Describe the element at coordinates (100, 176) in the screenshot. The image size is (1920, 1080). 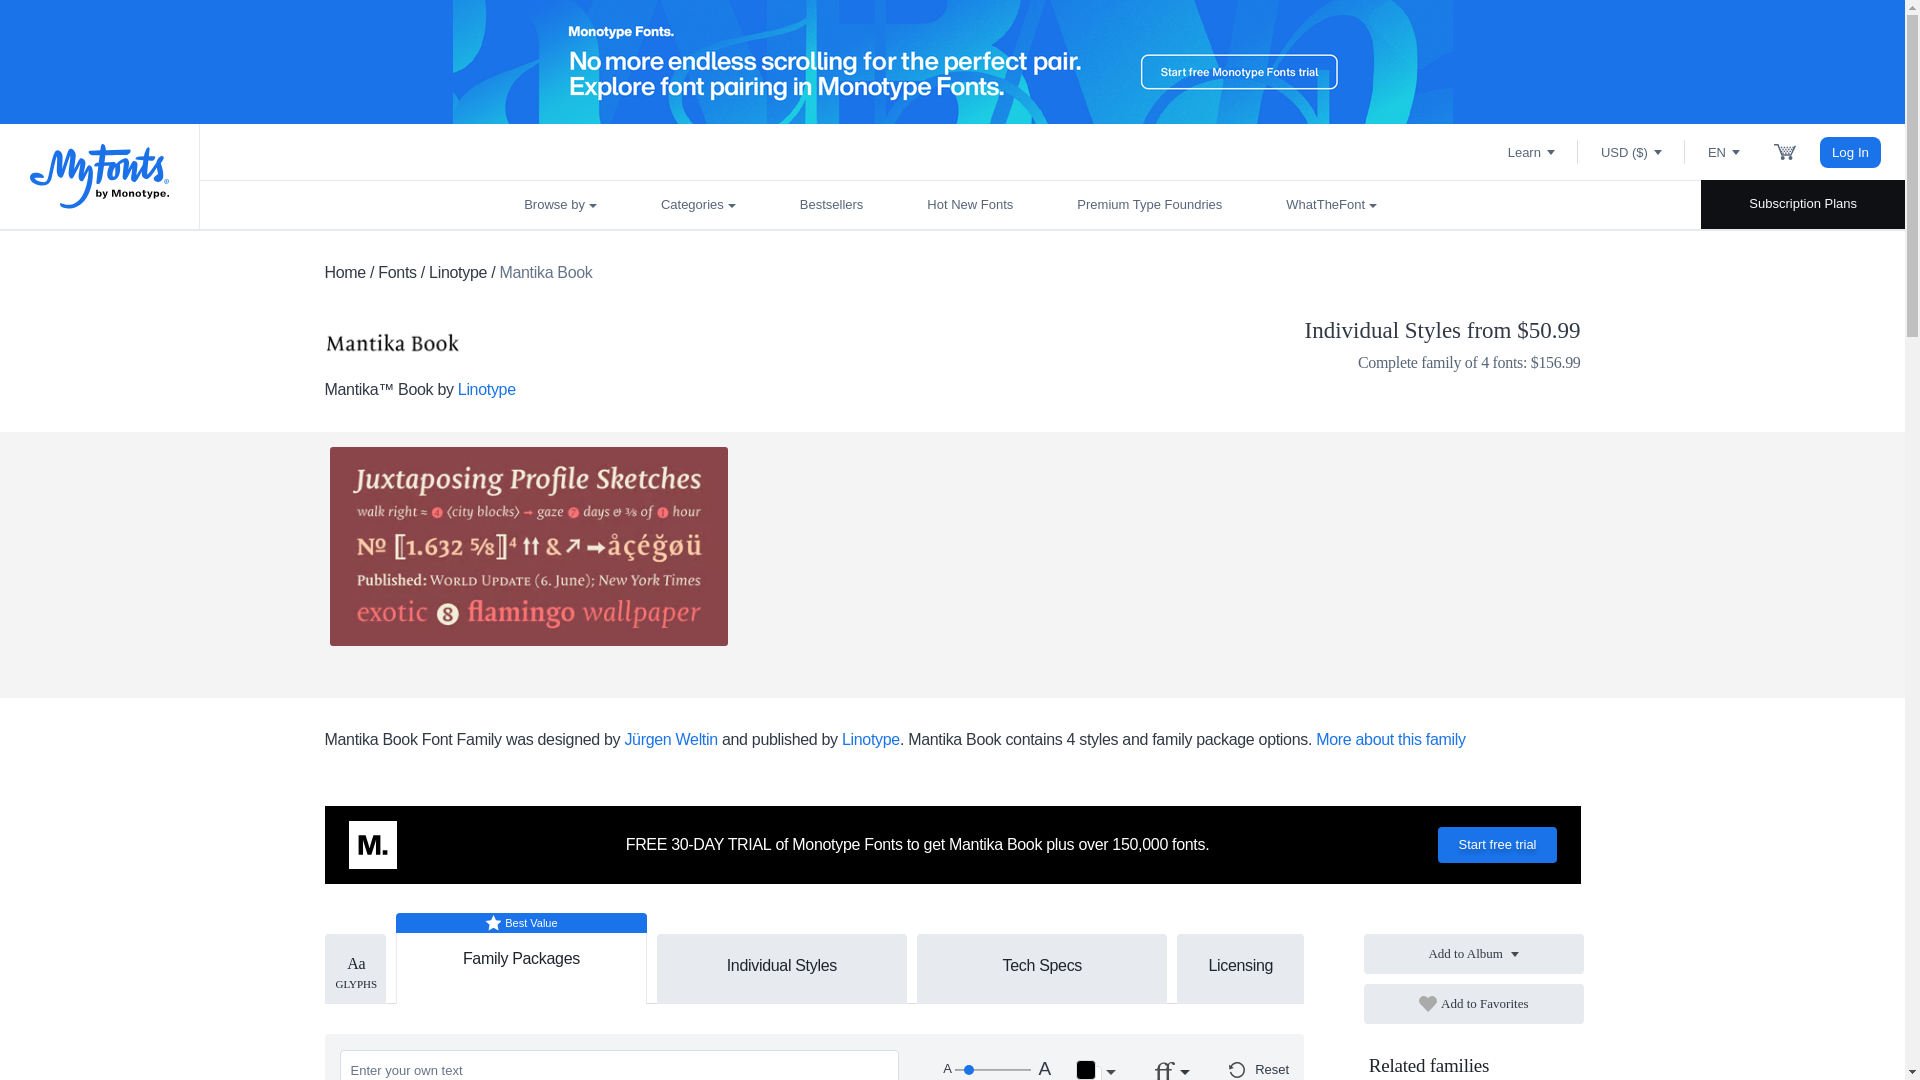
I see `MyFonts` at that location.